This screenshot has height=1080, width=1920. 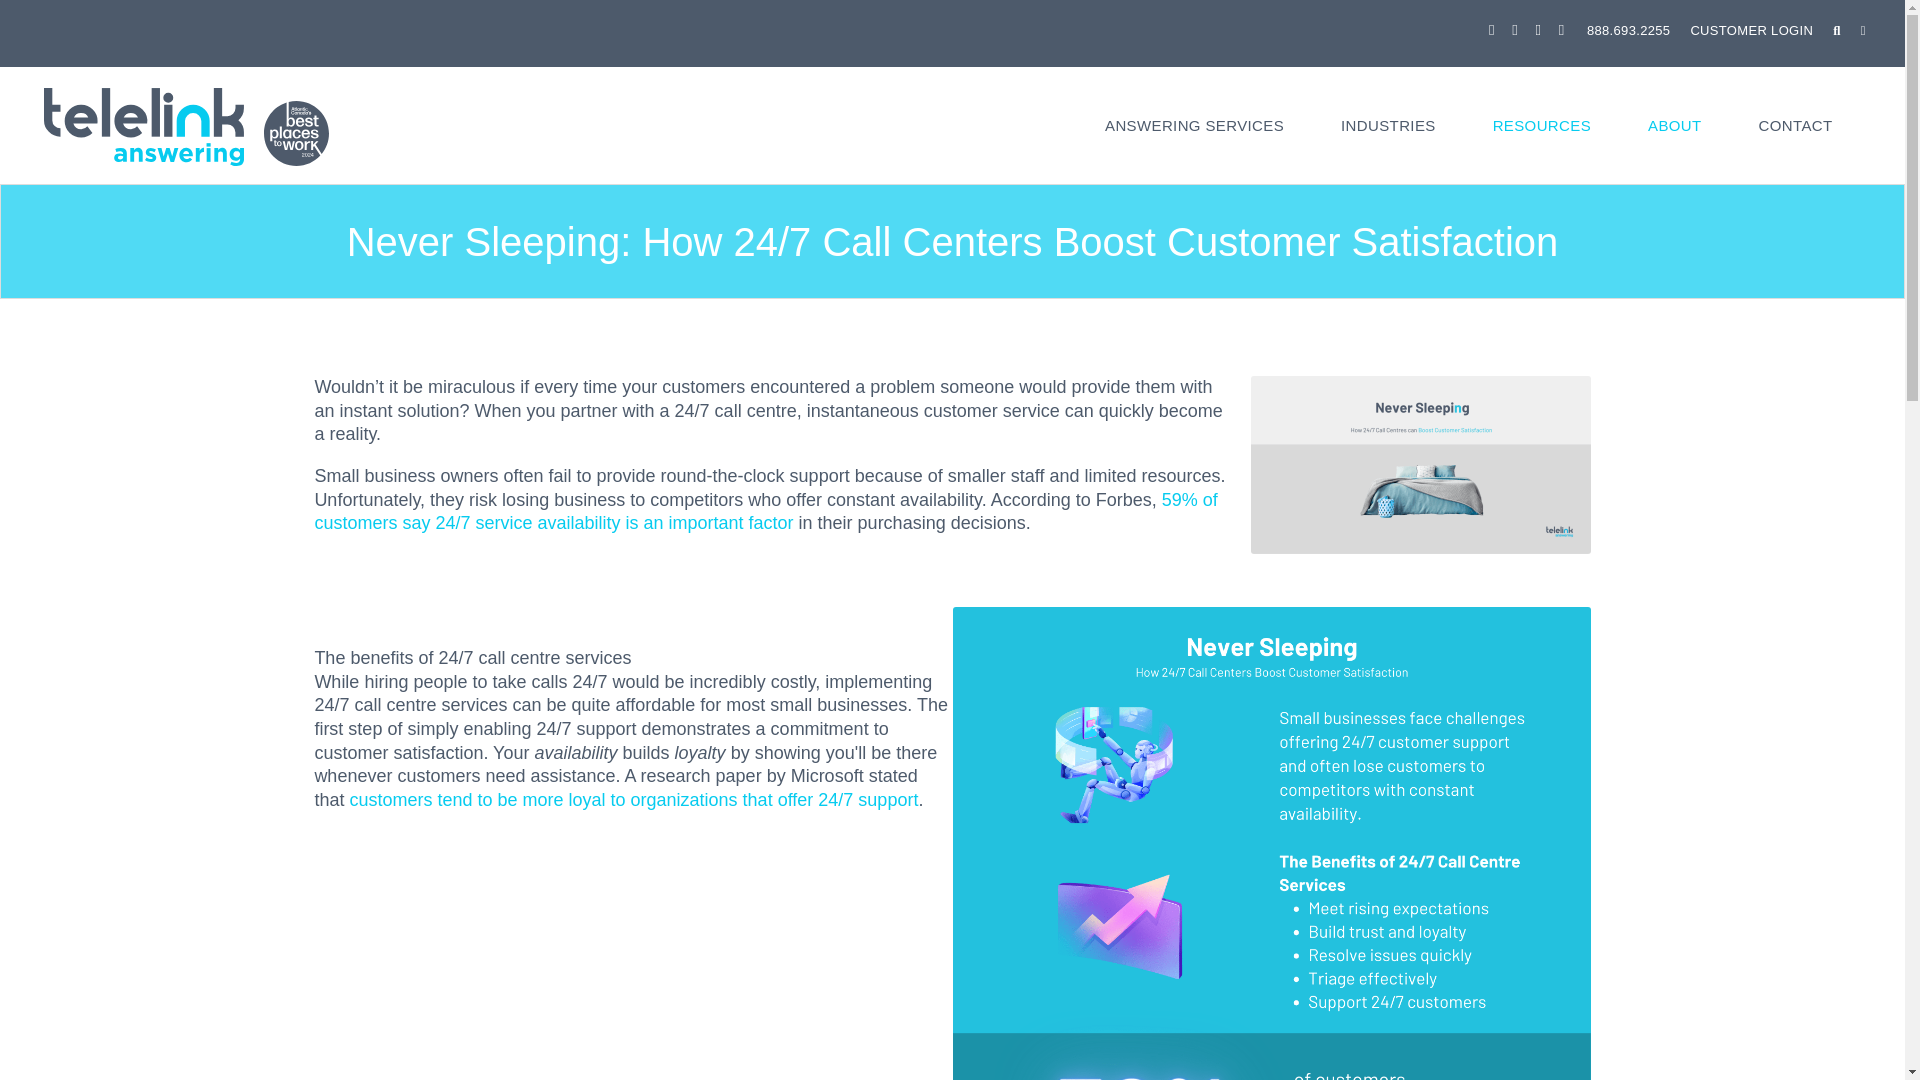 I want to click on customer support decisions, so click(x=766, y=512).